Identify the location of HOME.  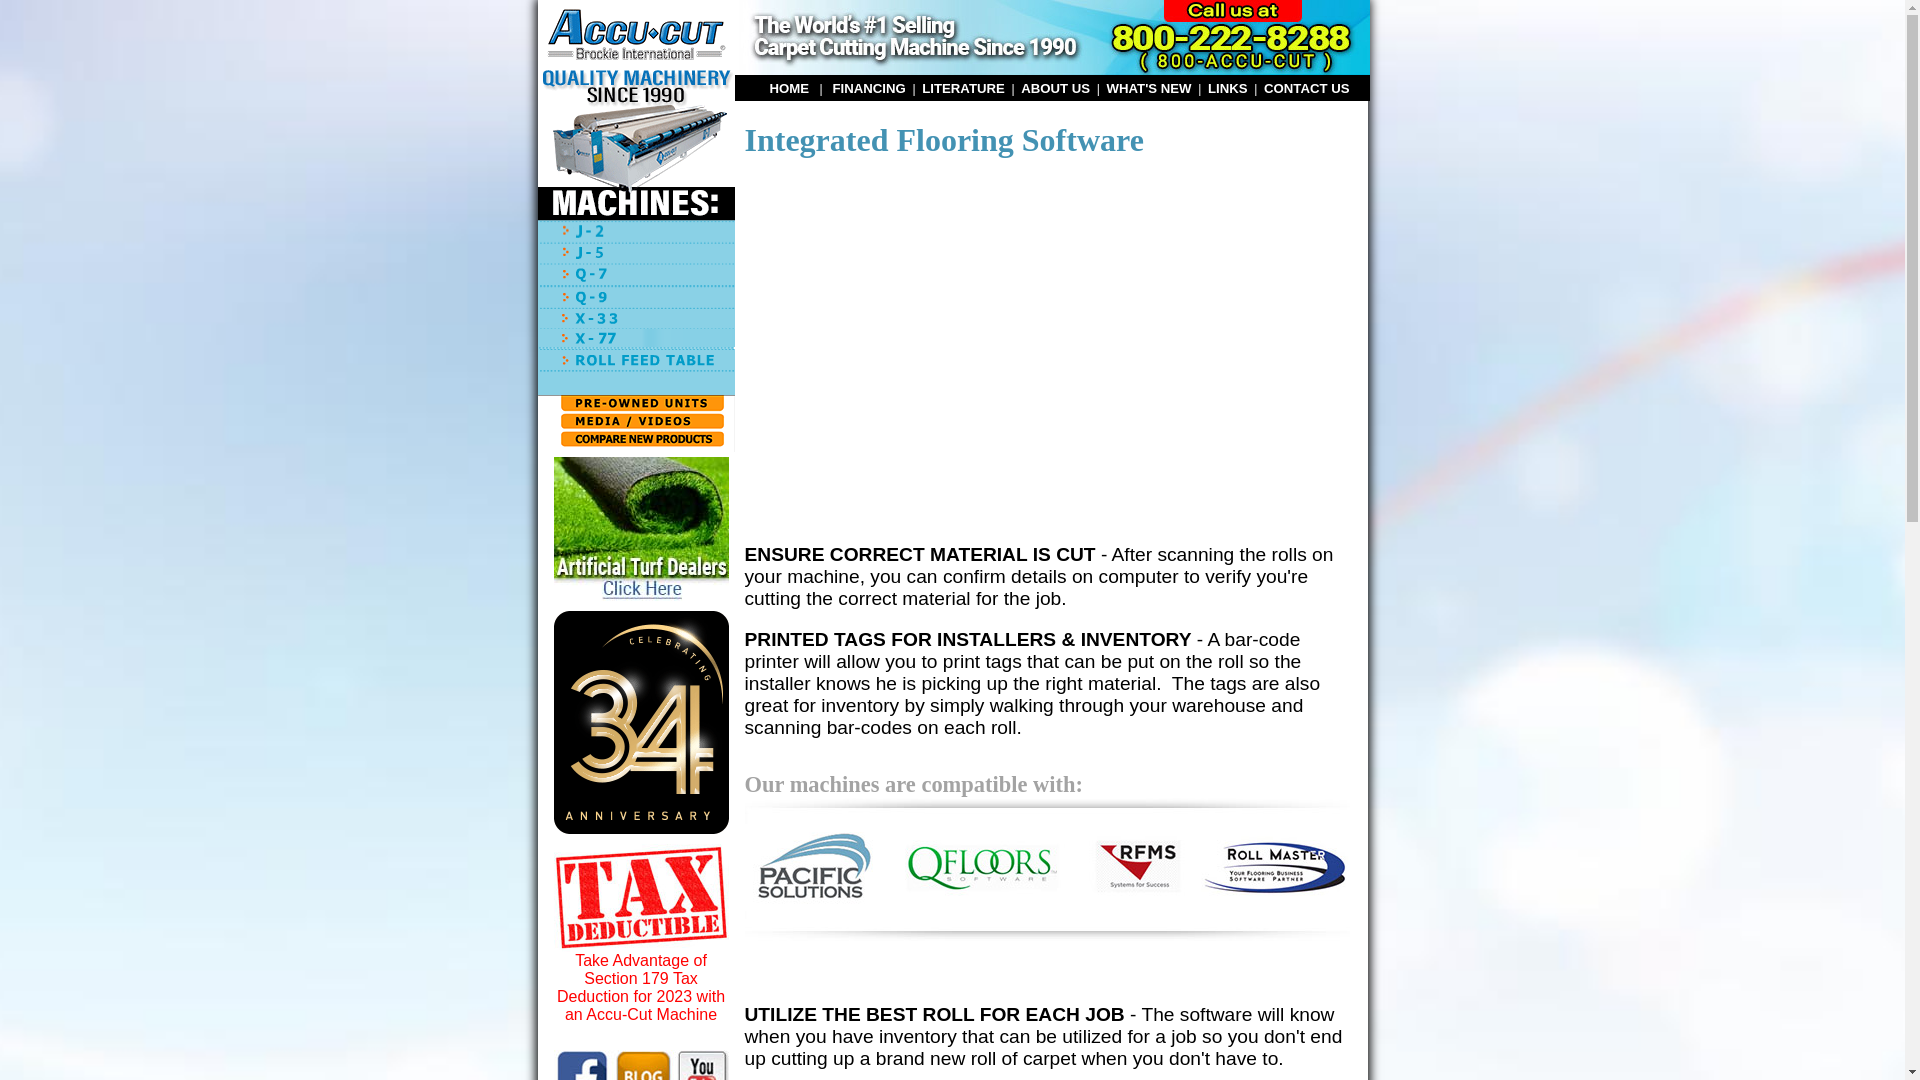
(790, 87).